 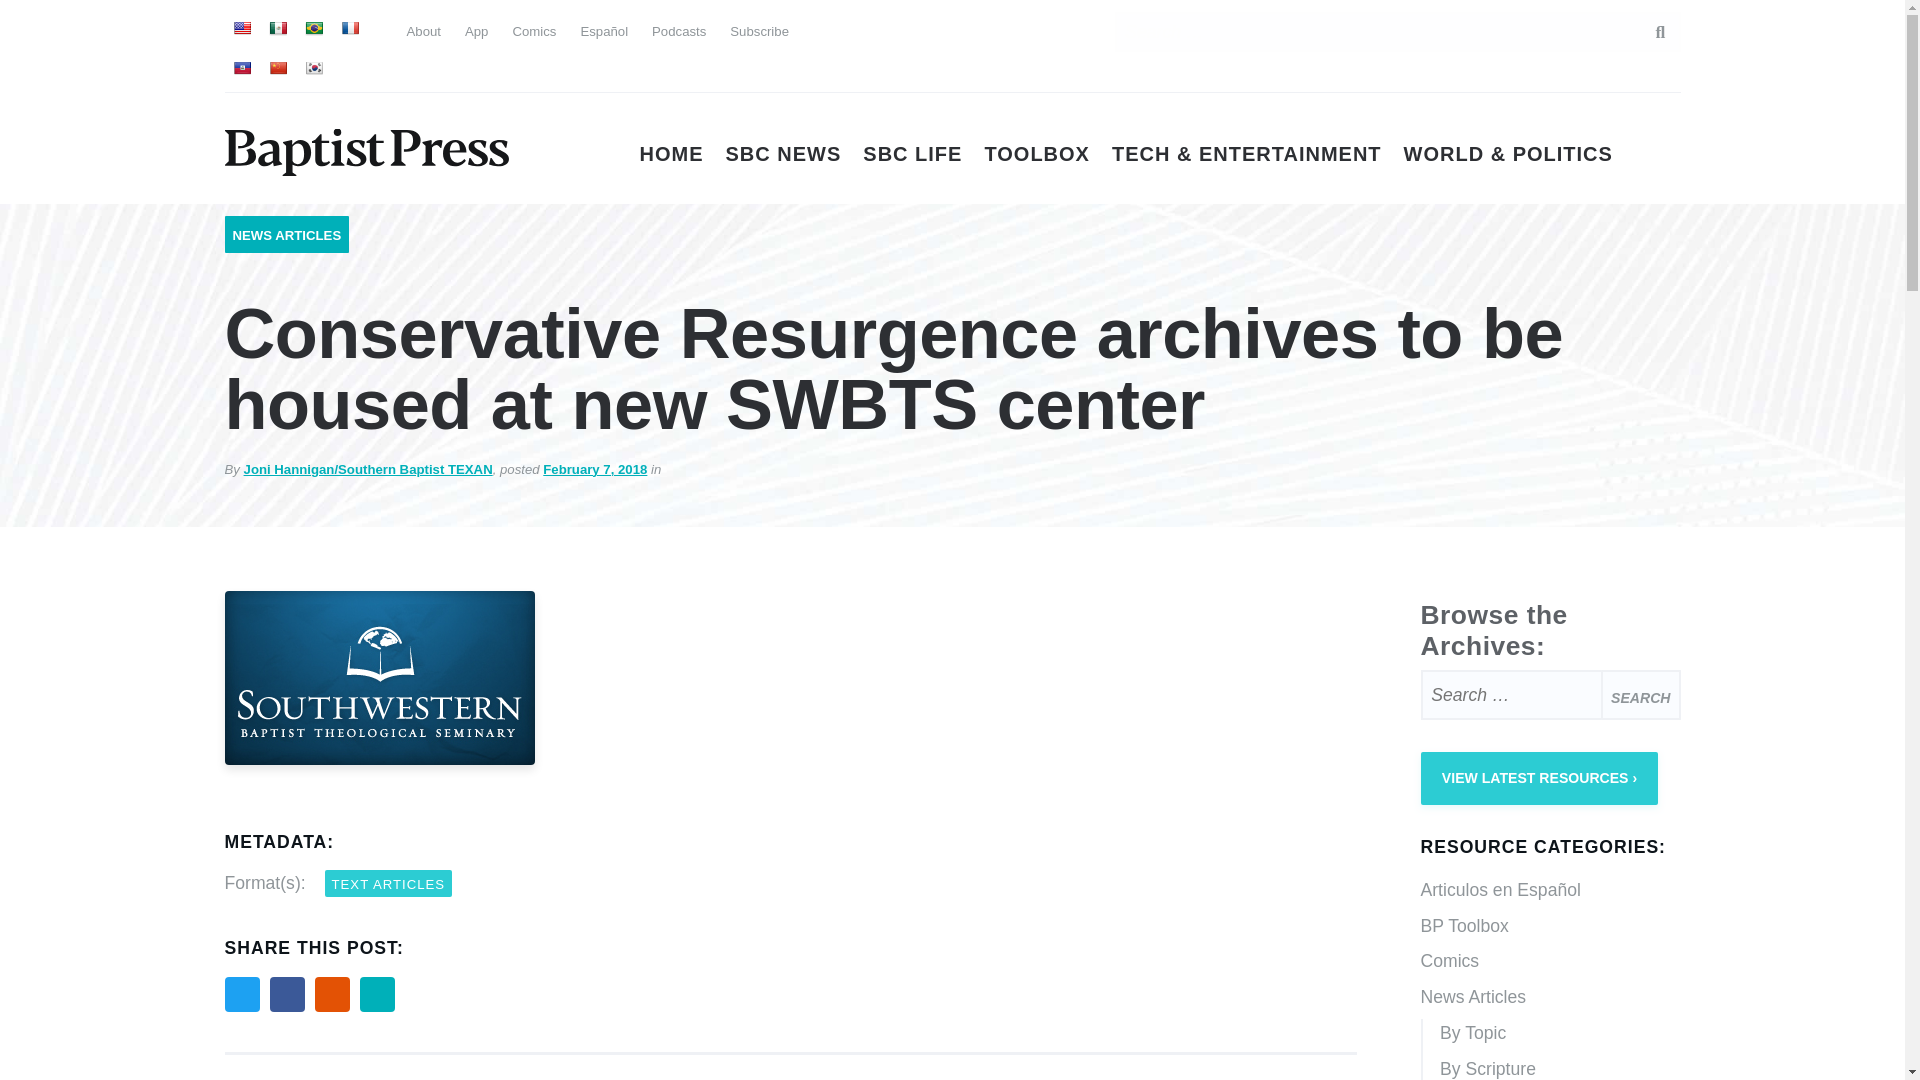 What do you see at coordinates (1640, 694) in the screenshot?
I see `Search` at bounding box center [1640, 694].